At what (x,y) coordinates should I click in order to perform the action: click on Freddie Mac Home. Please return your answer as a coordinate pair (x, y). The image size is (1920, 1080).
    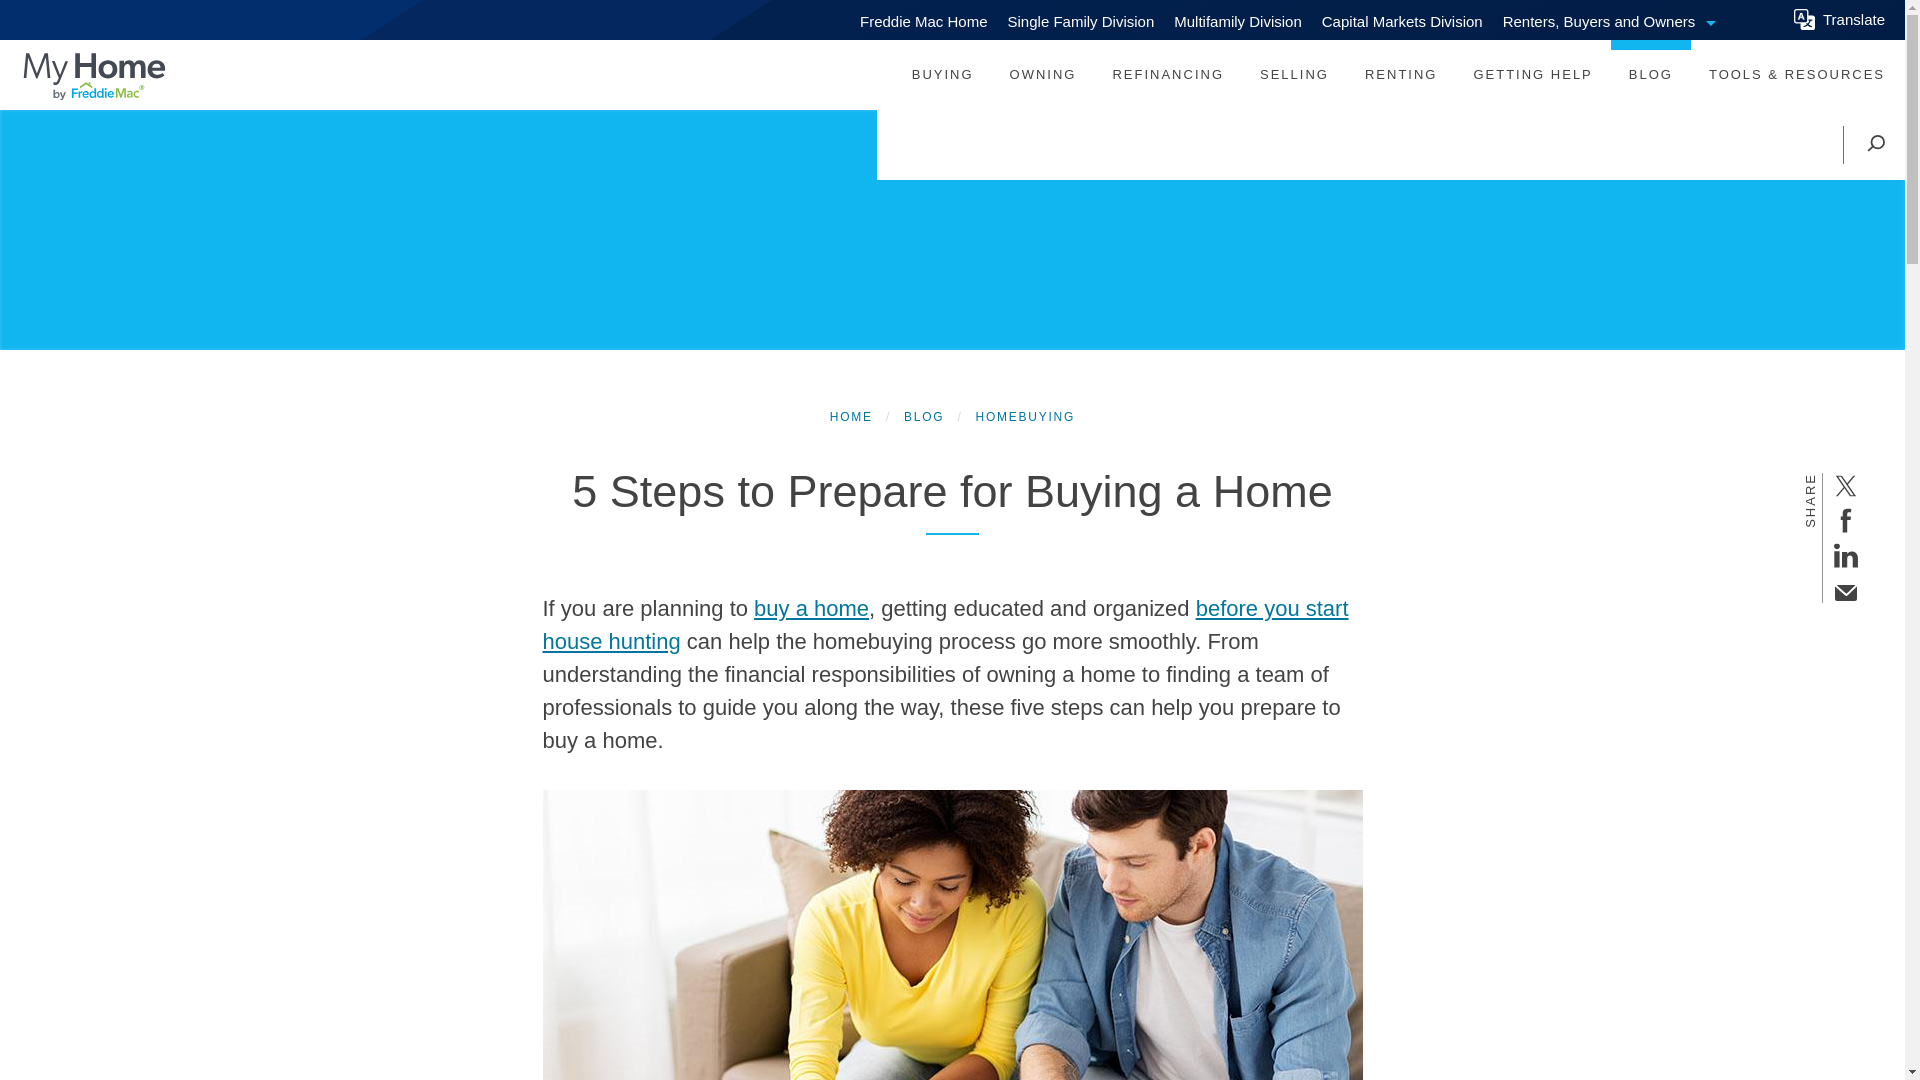
    Looking at the image, I should click on (926, 20).